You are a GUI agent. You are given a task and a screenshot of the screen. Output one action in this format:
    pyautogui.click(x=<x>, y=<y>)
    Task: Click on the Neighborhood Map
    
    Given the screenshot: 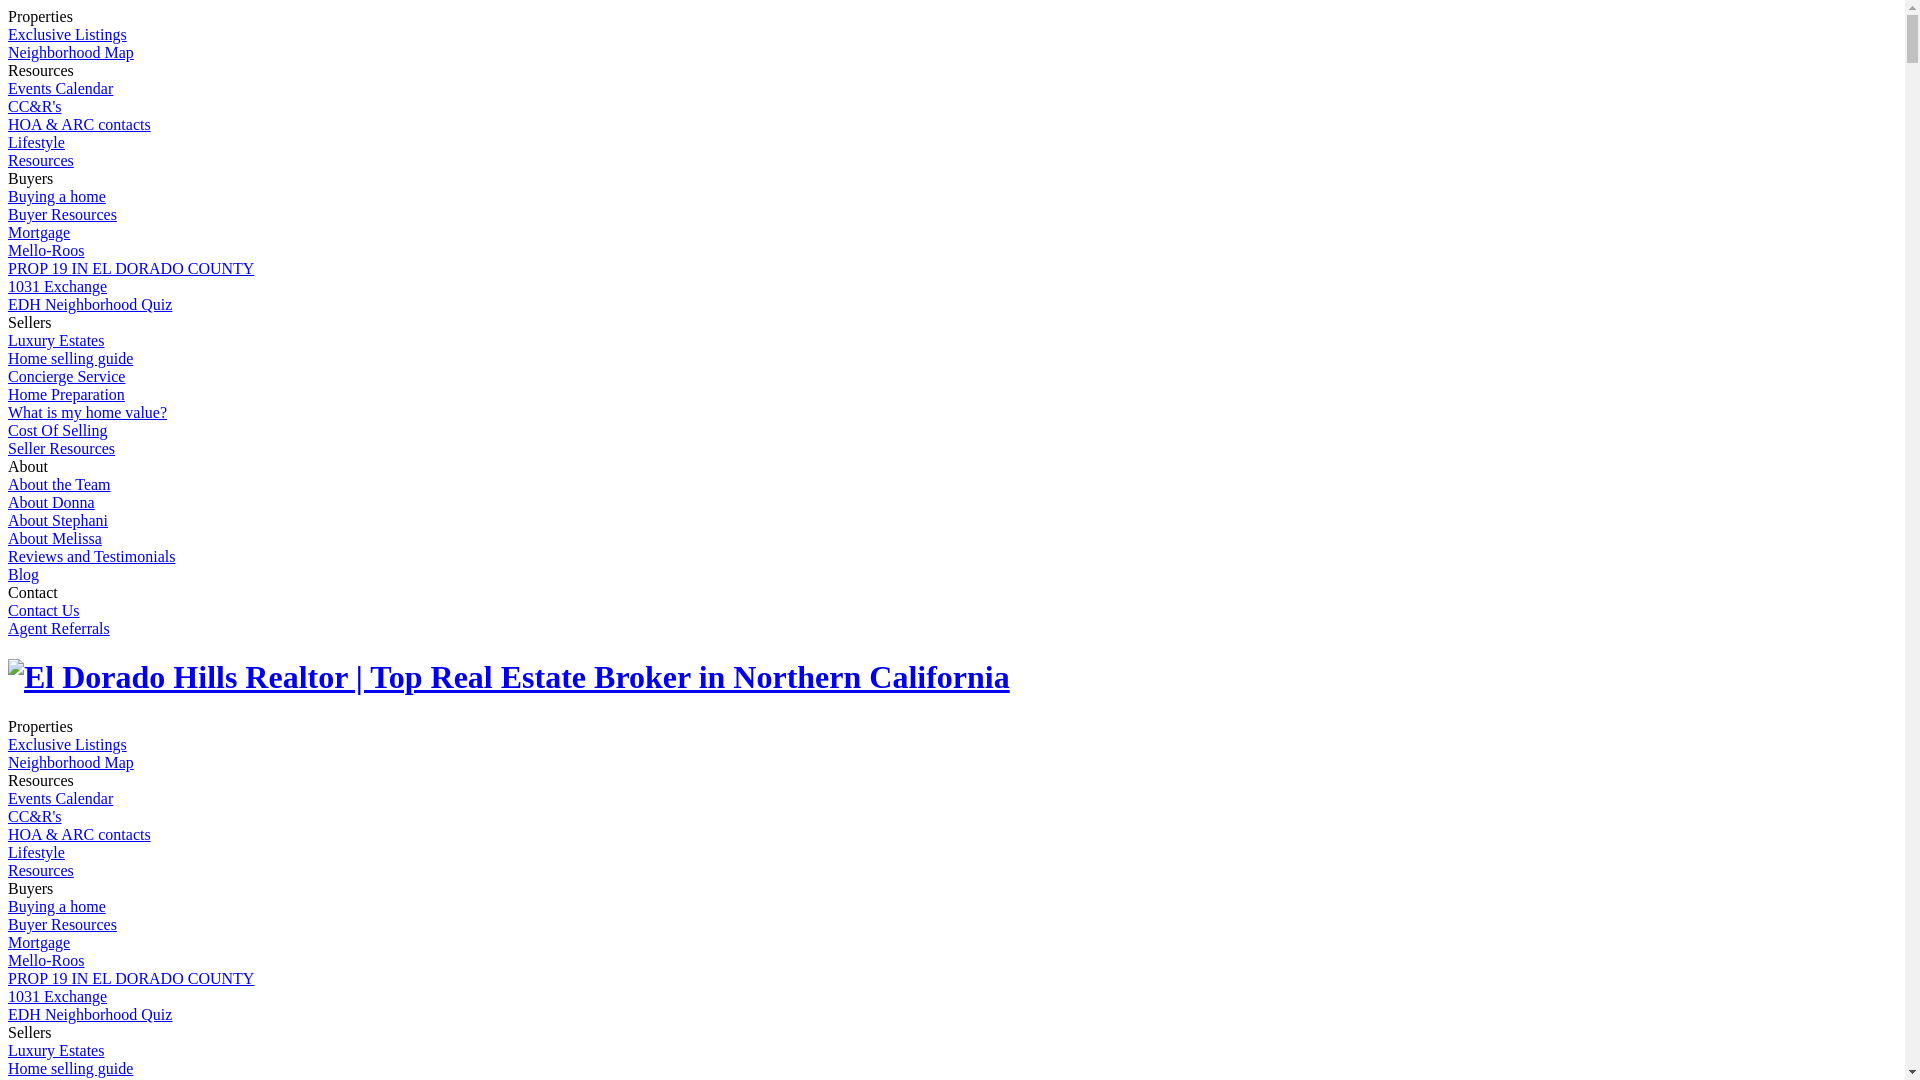 What is the action you would take?
    pyautogui.click(x=71, y=52)
    